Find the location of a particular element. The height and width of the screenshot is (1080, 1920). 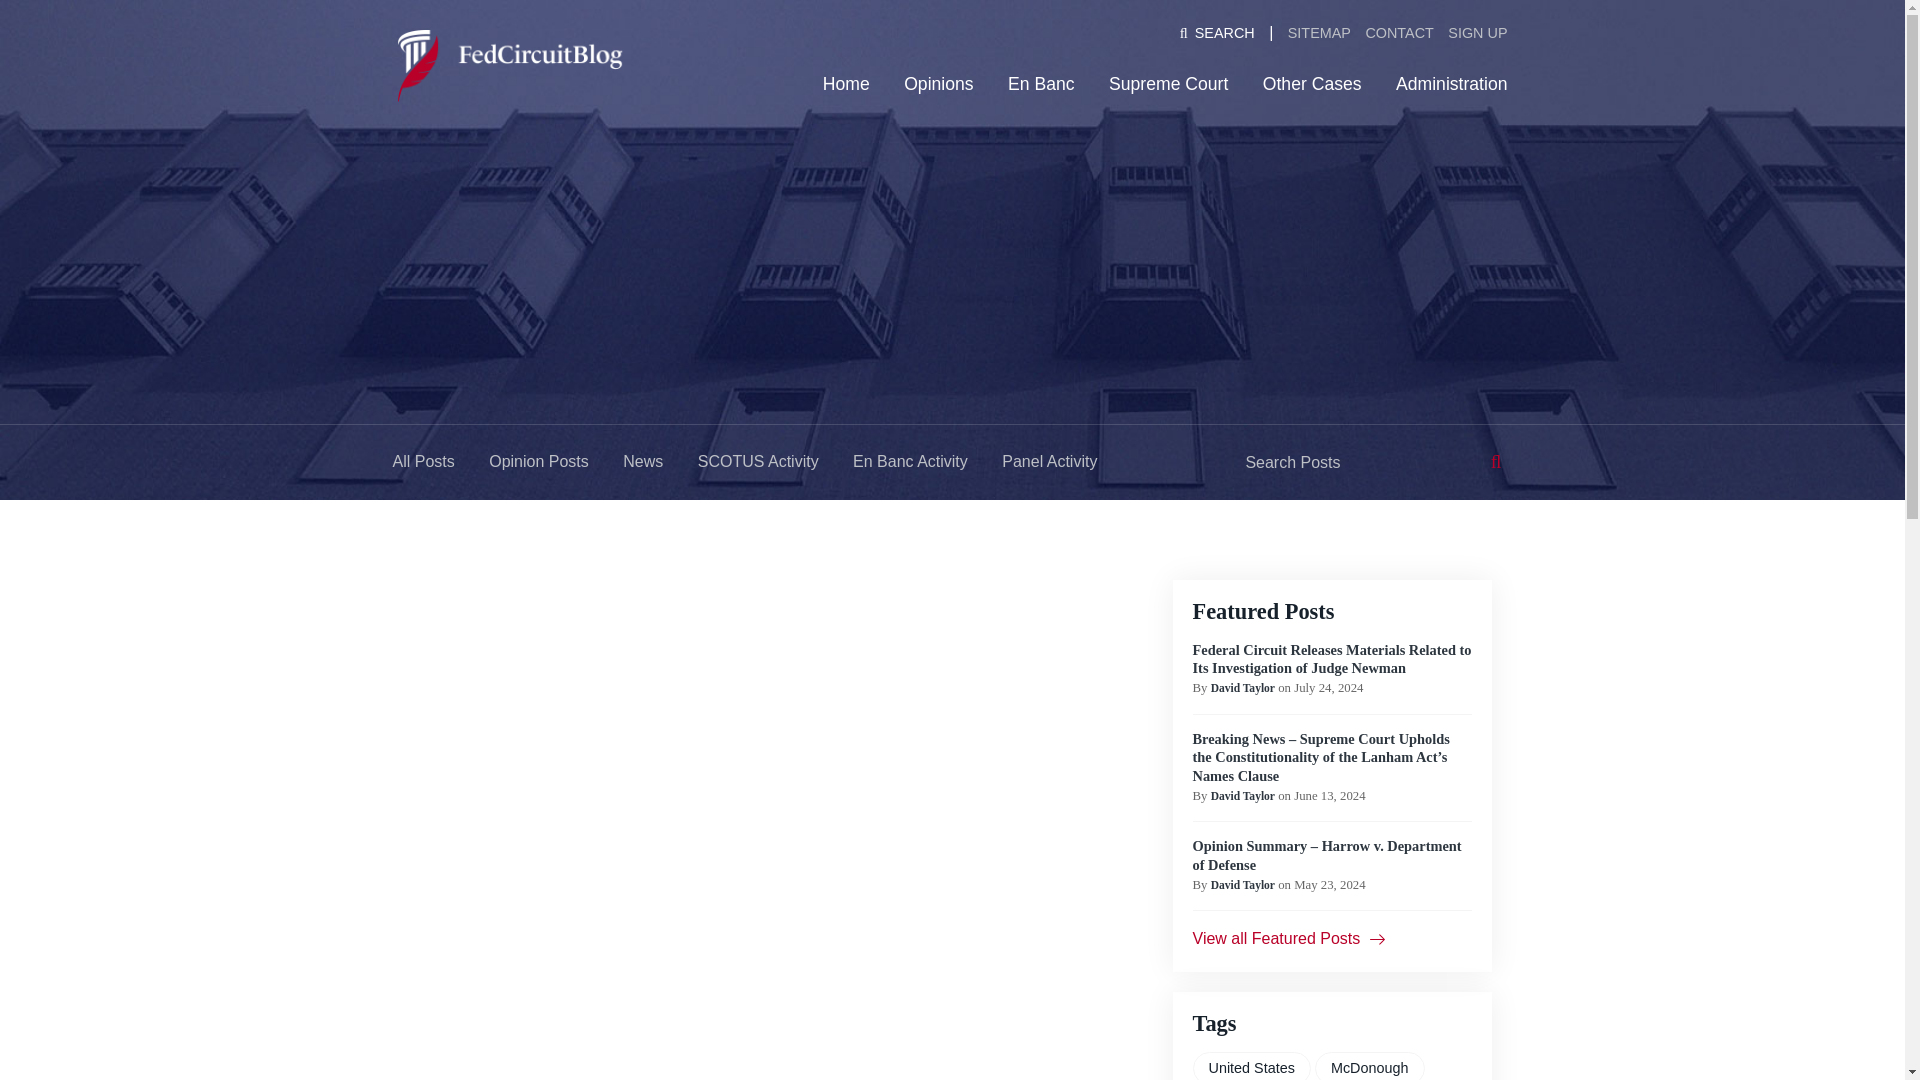

Opinions is located at coordinates (938, 83).